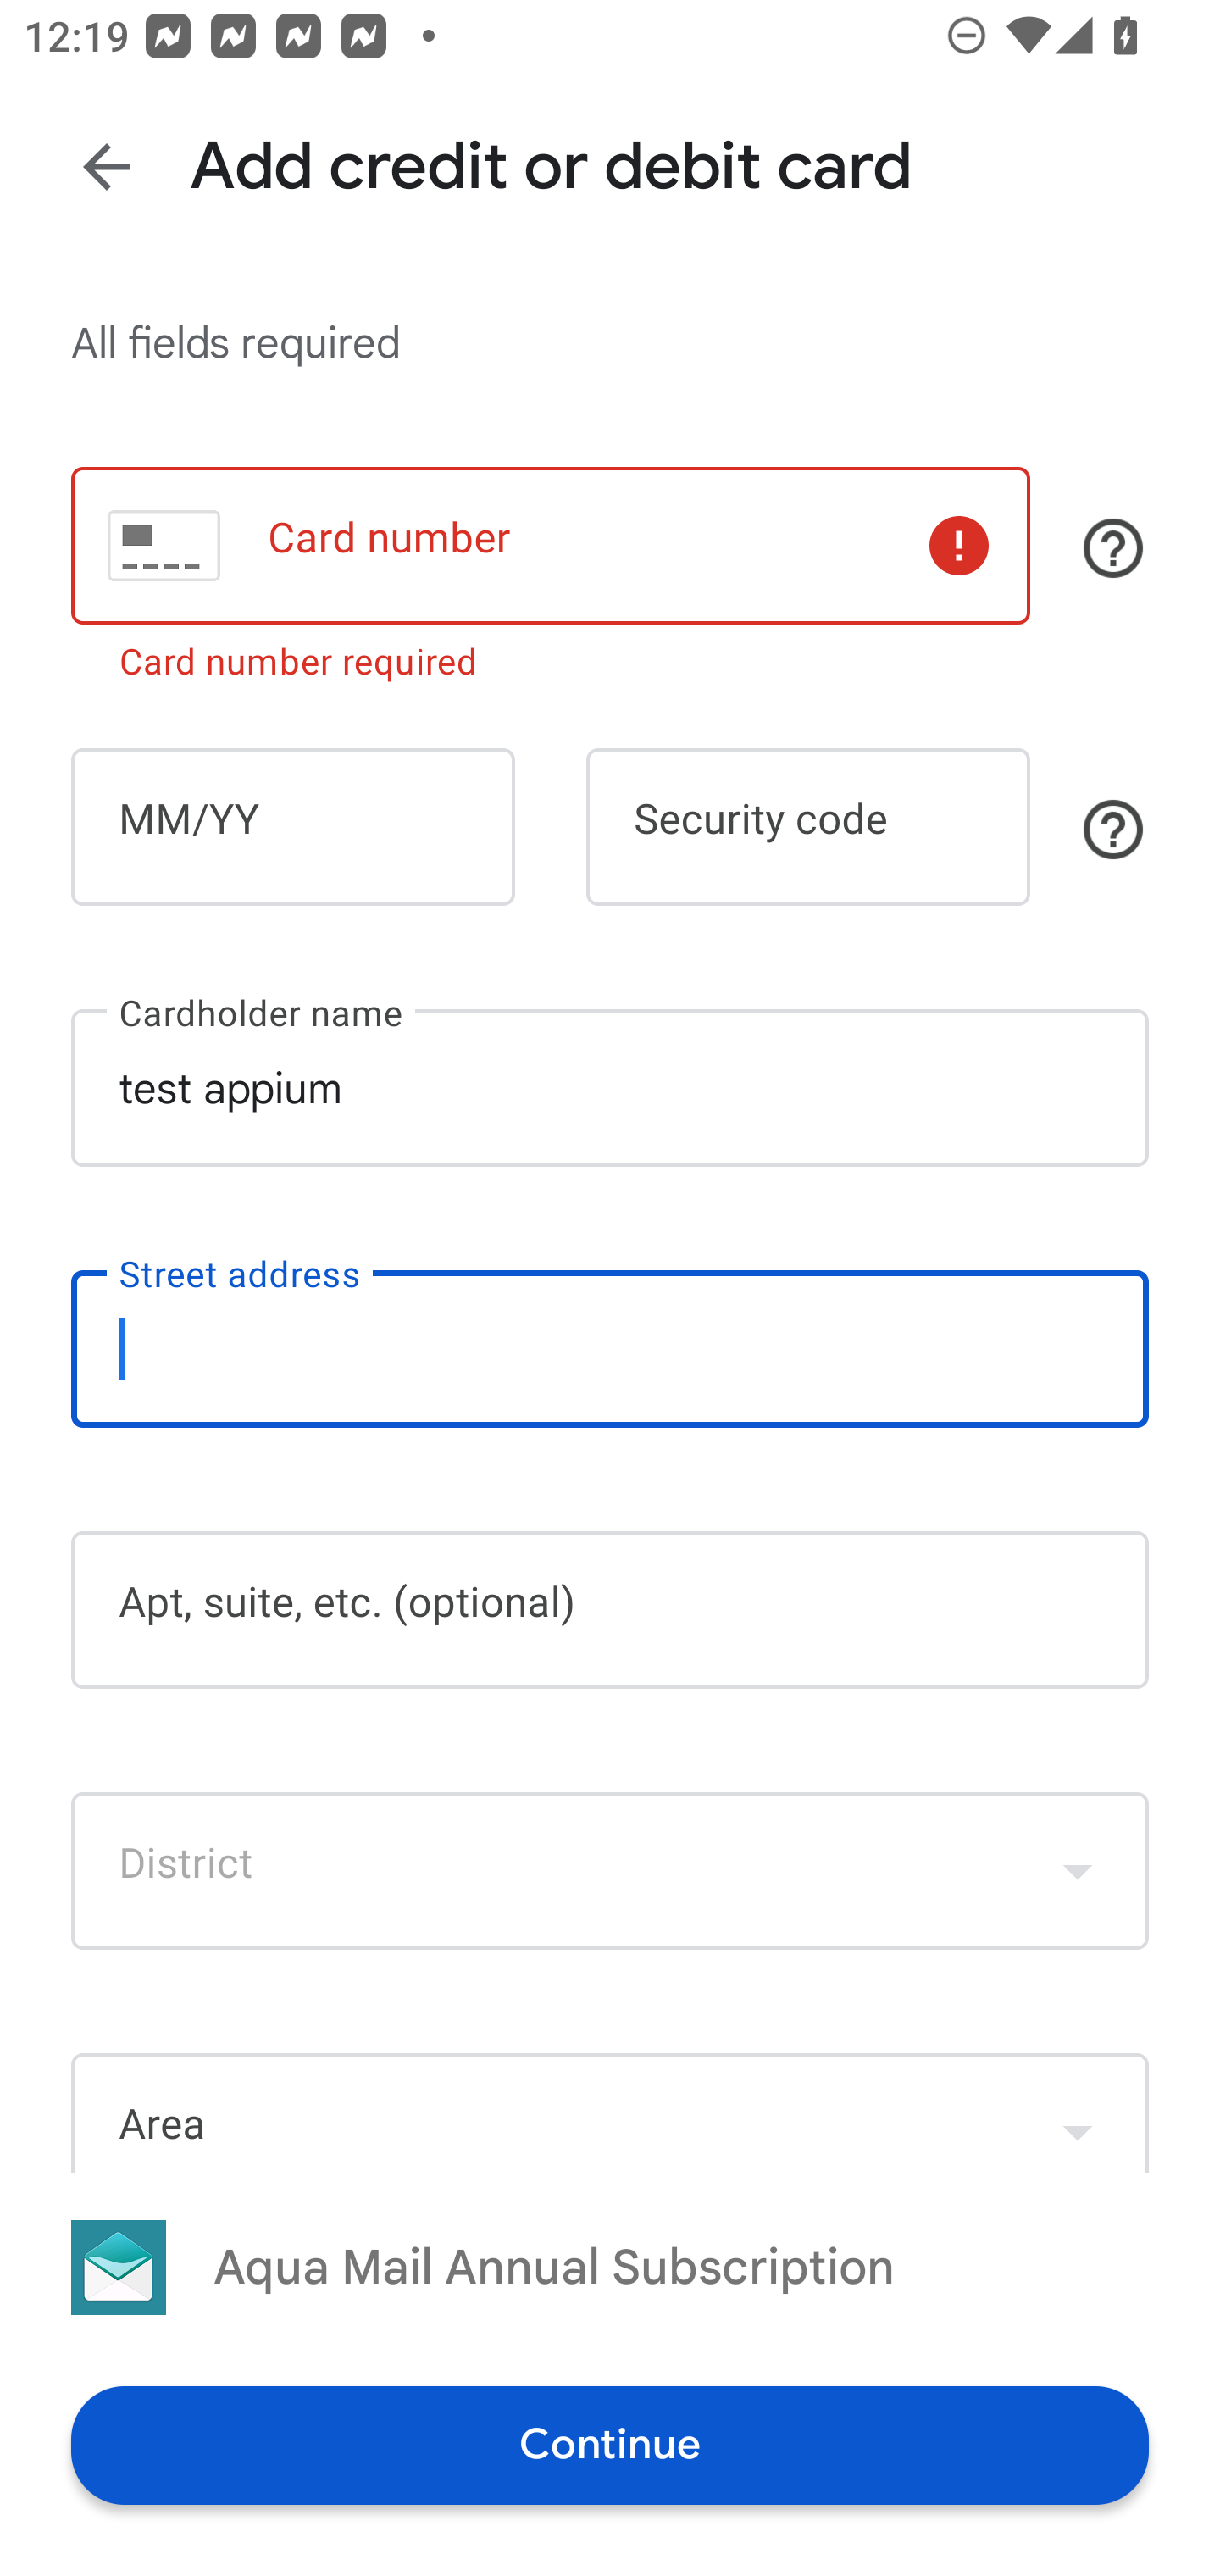  I want to click on District, so click(610, 1871).